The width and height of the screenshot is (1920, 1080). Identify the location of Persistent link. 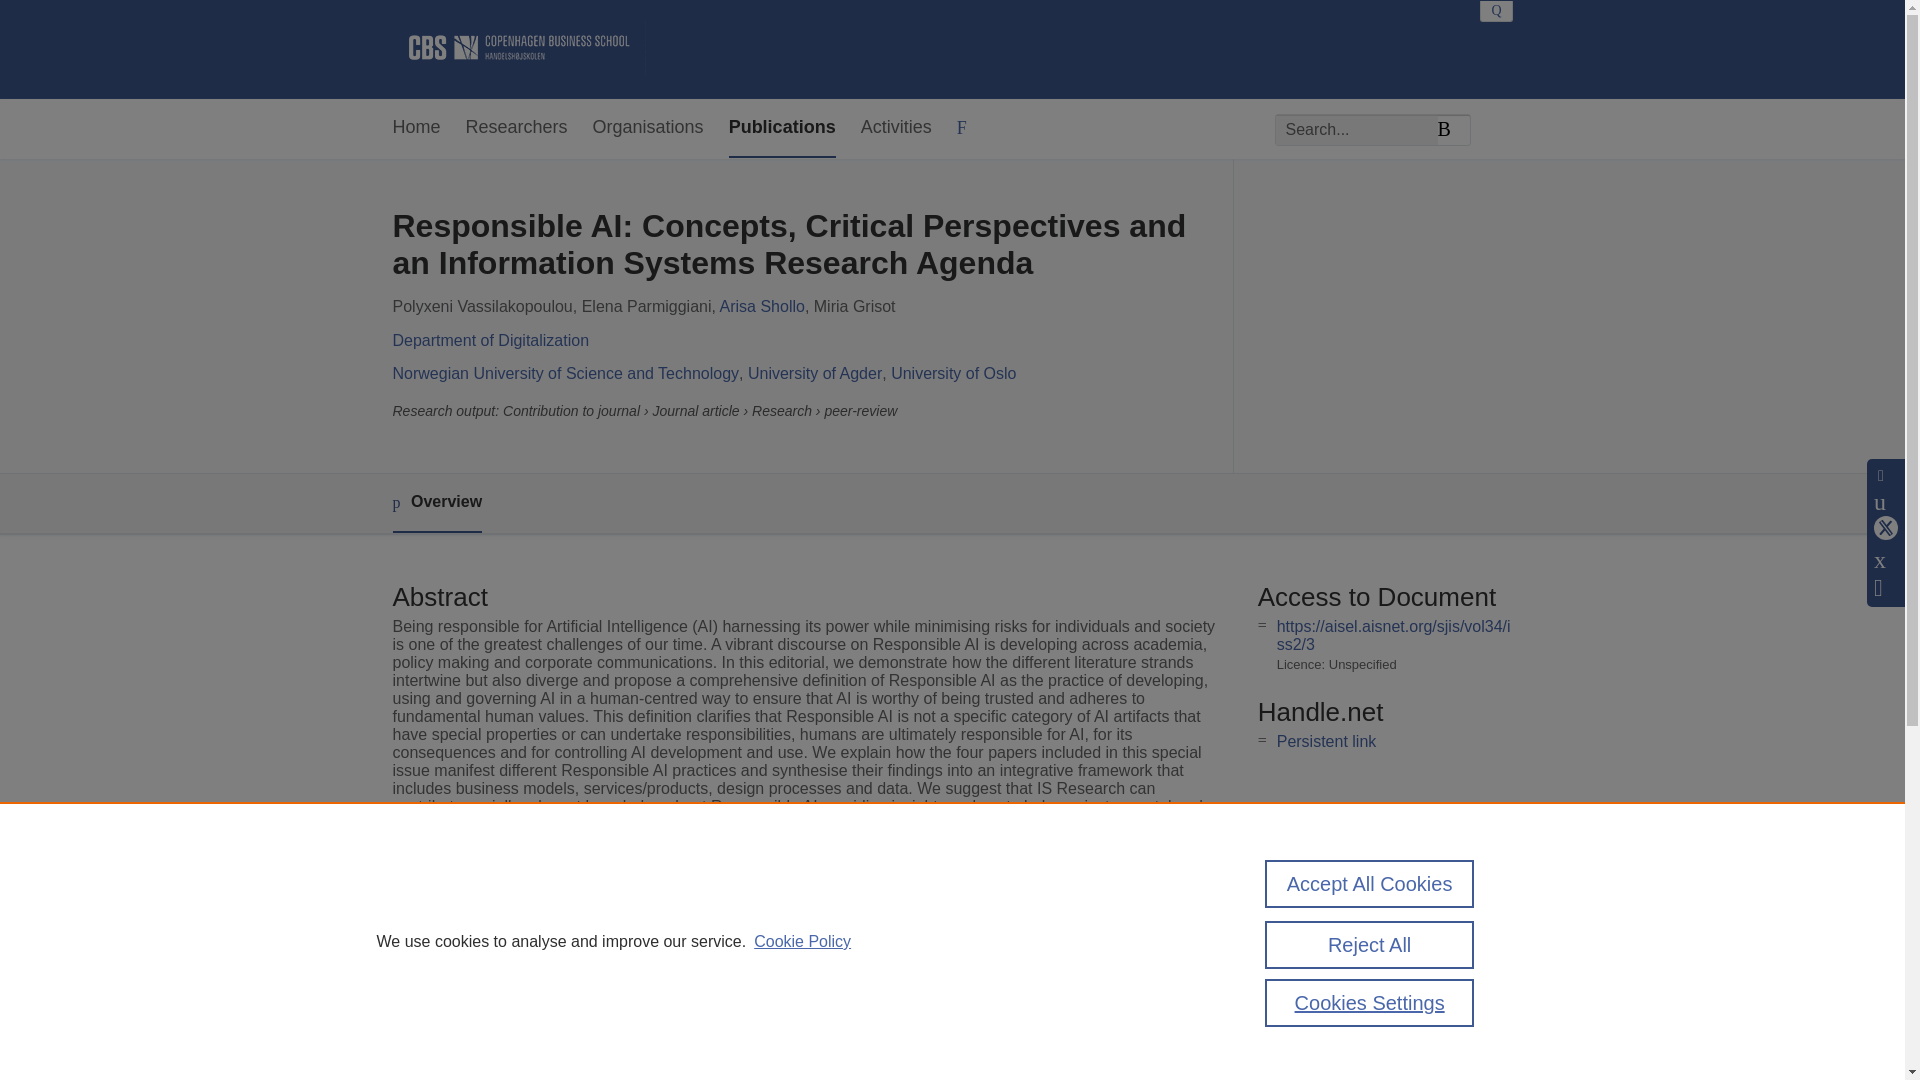
(1326, 741).